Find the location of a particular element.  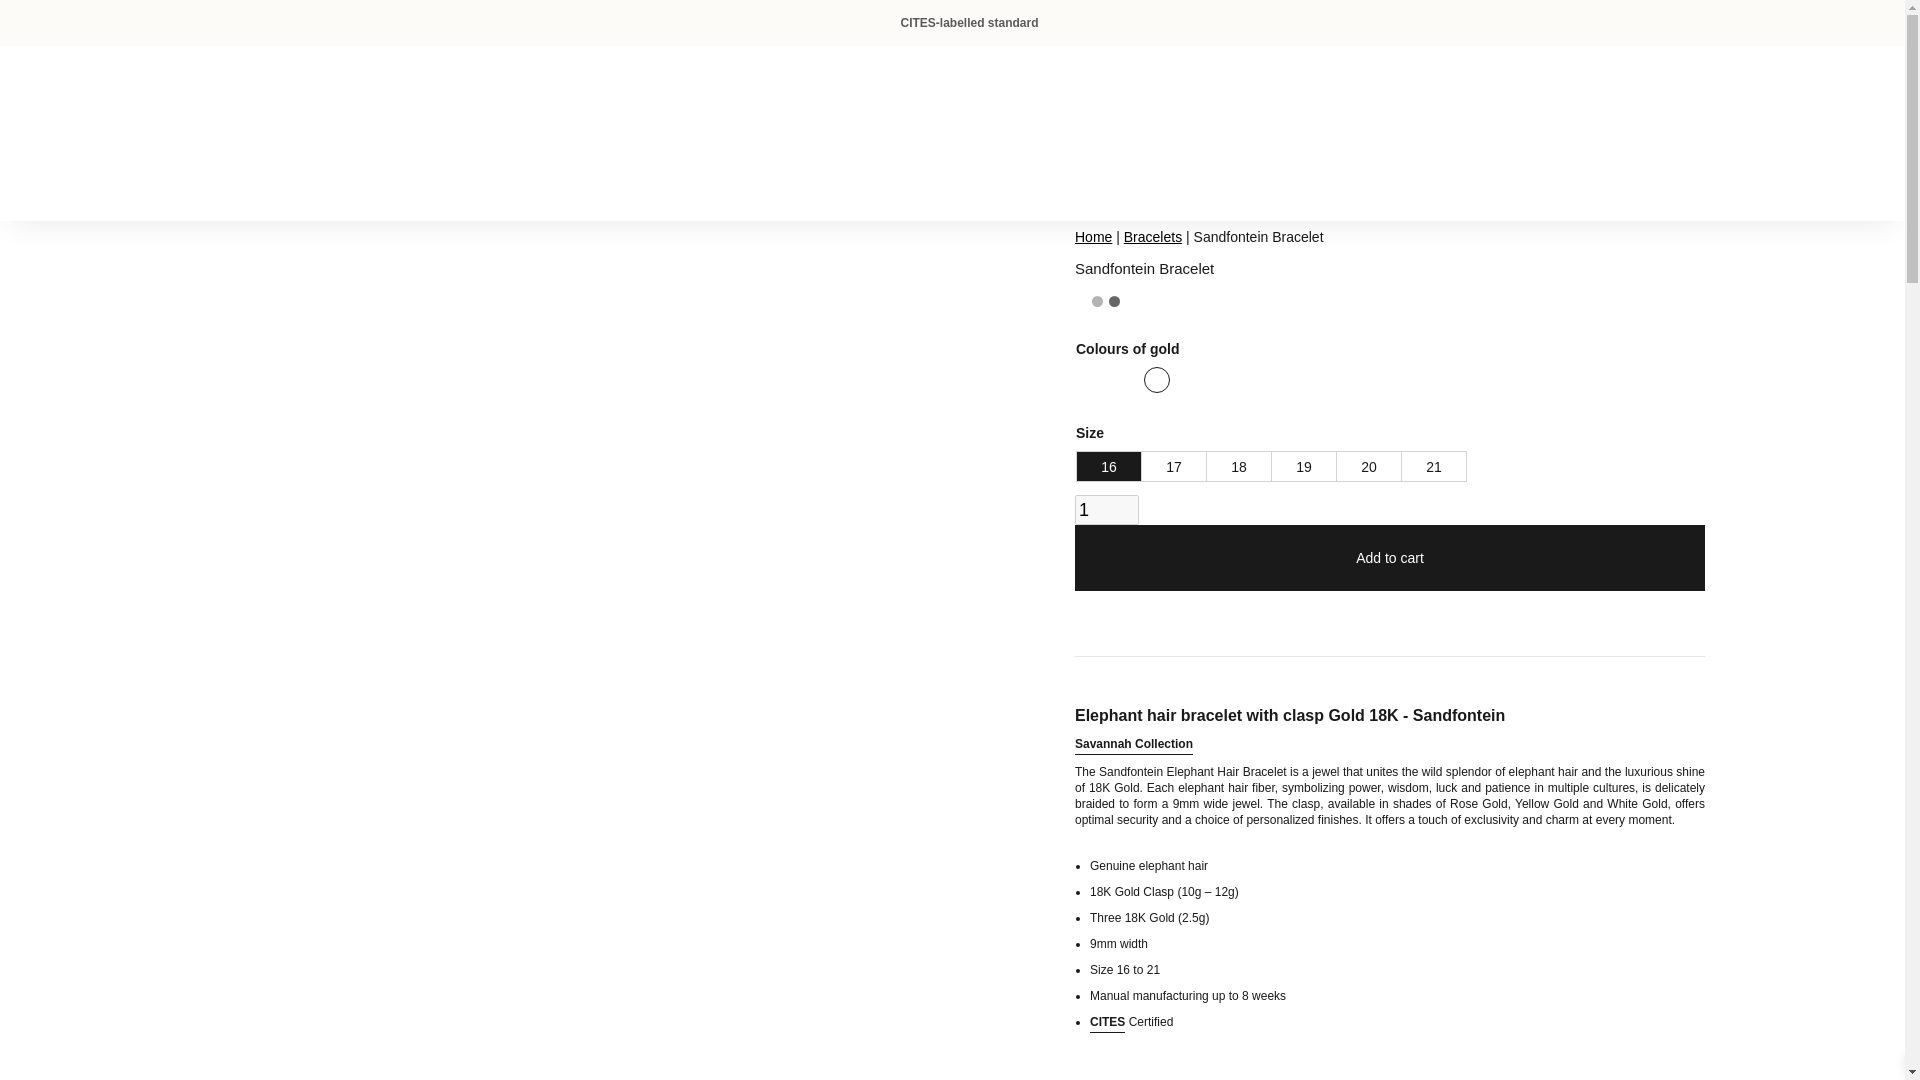

Home is located at coordinates (1093, 236).